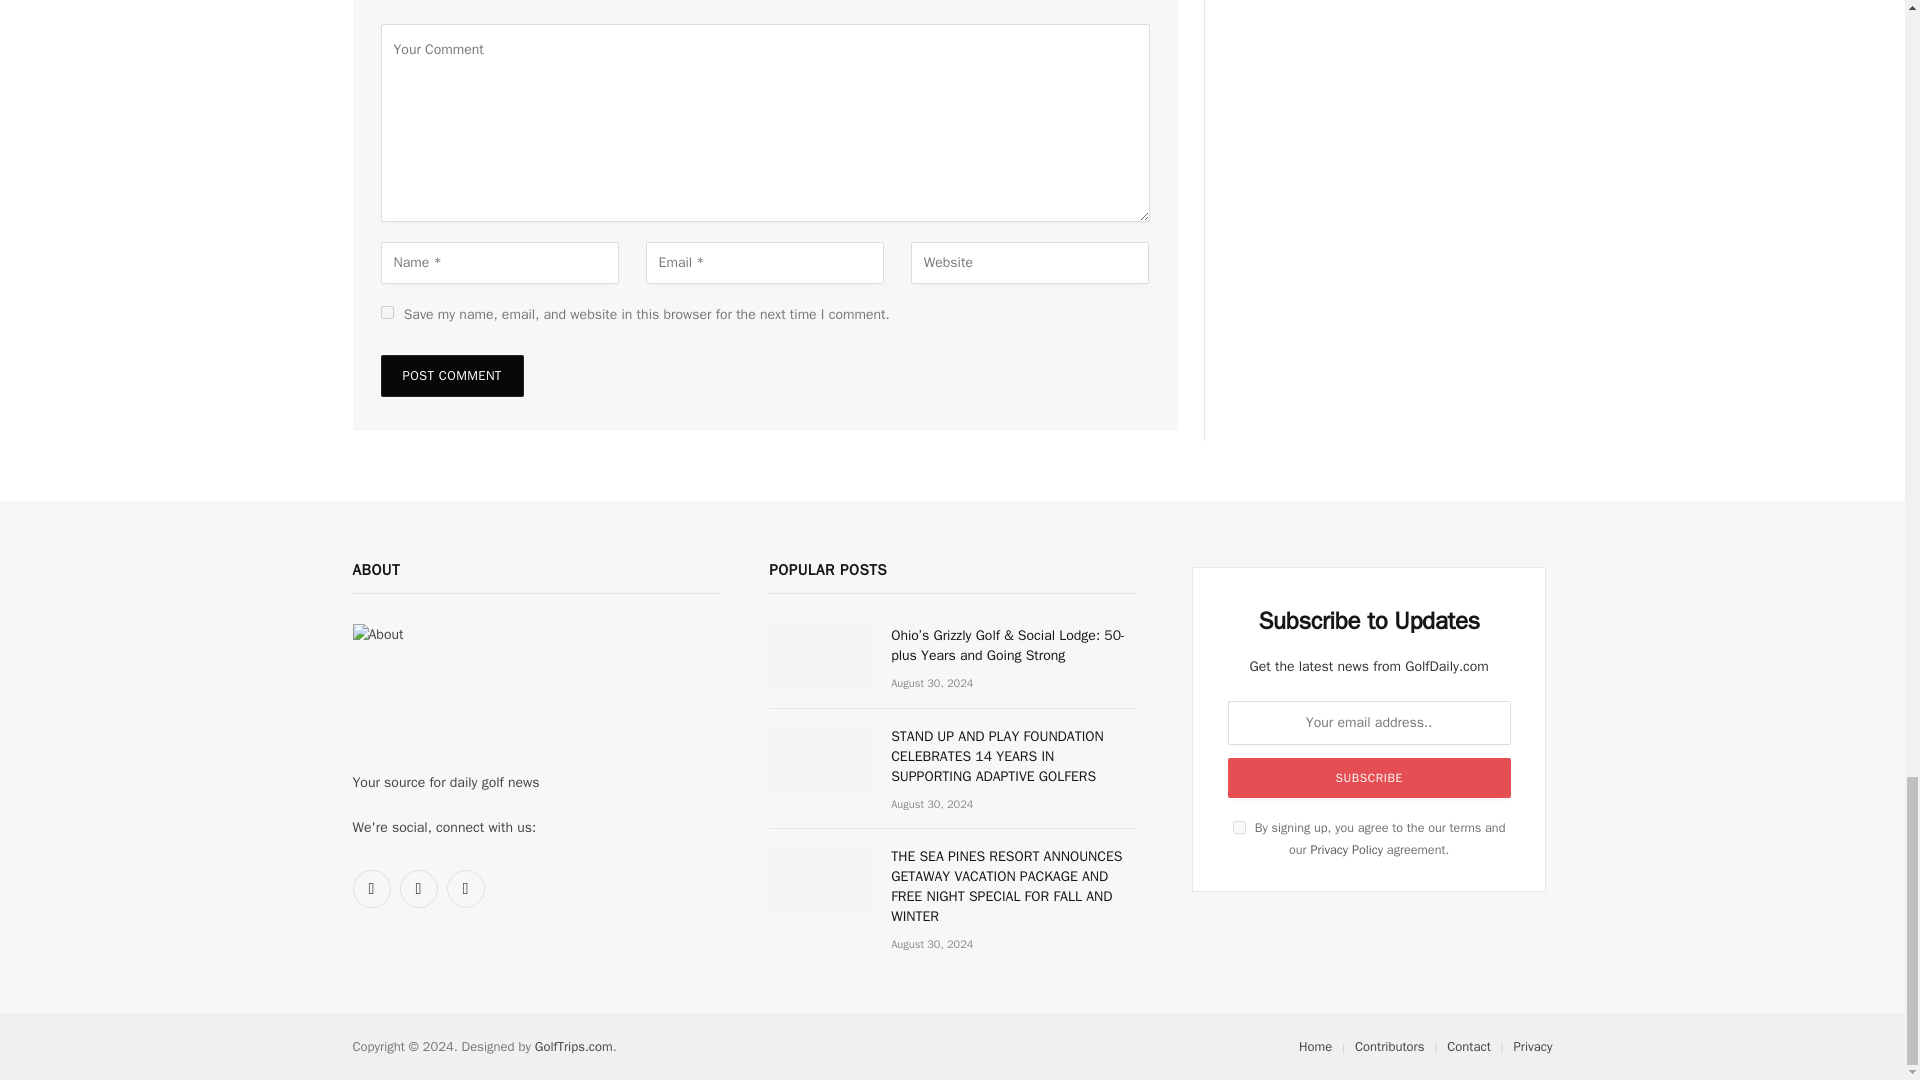 The height and width of the screenshot is (1080, 1920). I want to click on Post Comment, so click(451, 376).